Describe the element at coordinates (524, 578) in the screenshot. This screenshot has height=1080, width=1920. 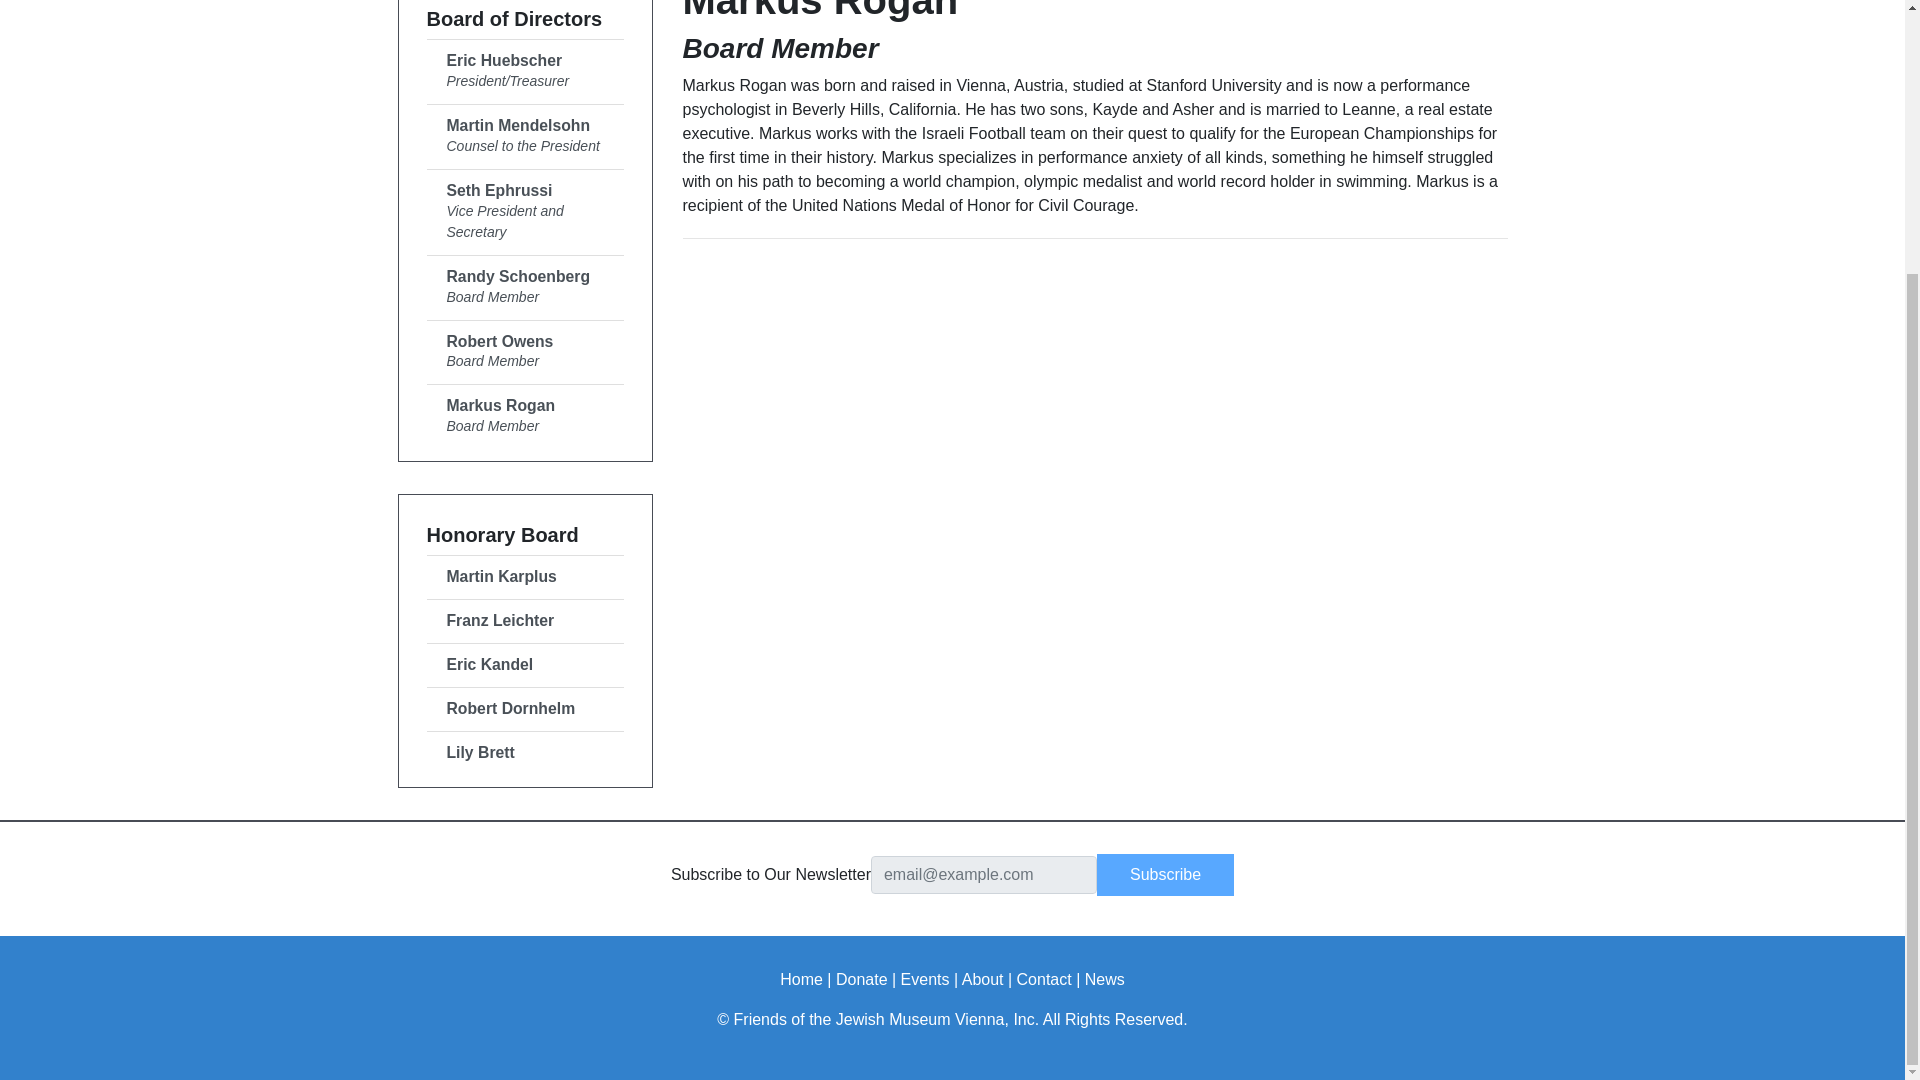
I see `Lily Brett` at that location.